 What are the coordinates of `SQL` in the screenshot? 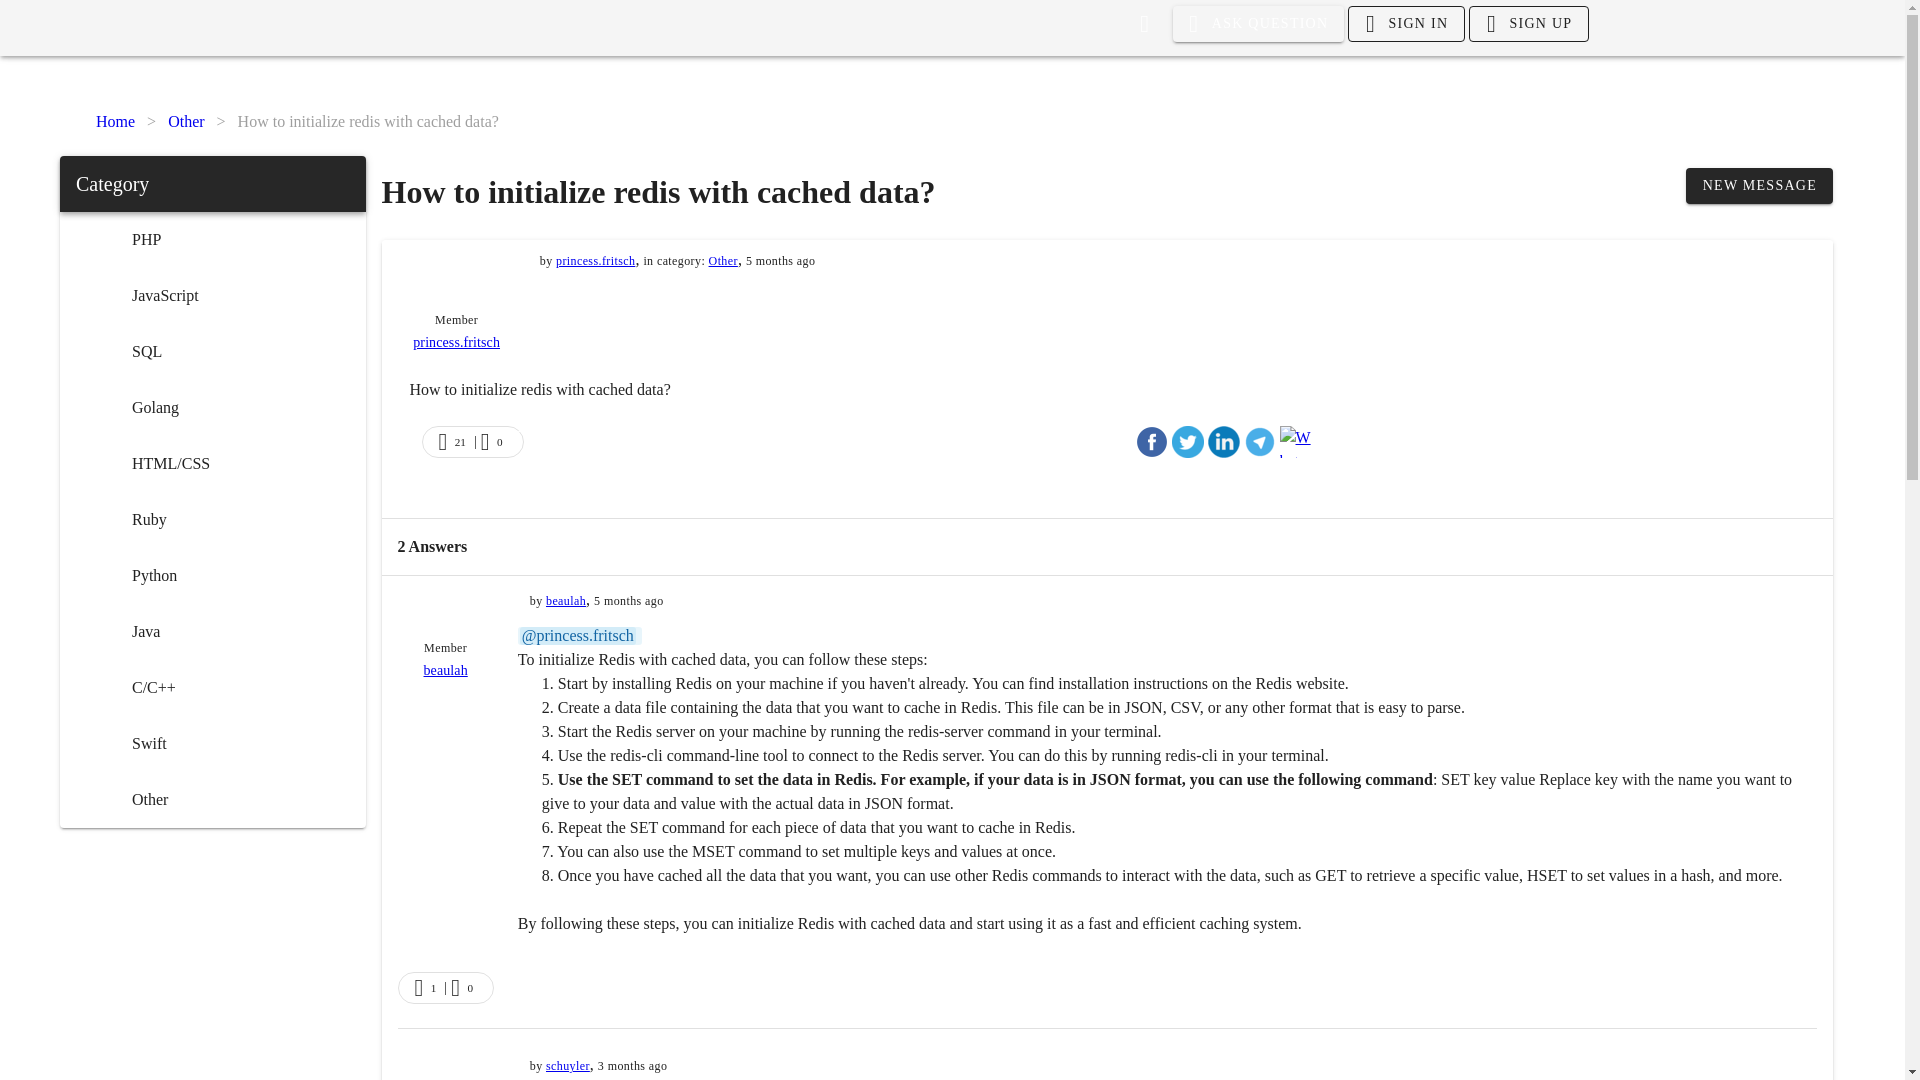 It's located at (212, 352).